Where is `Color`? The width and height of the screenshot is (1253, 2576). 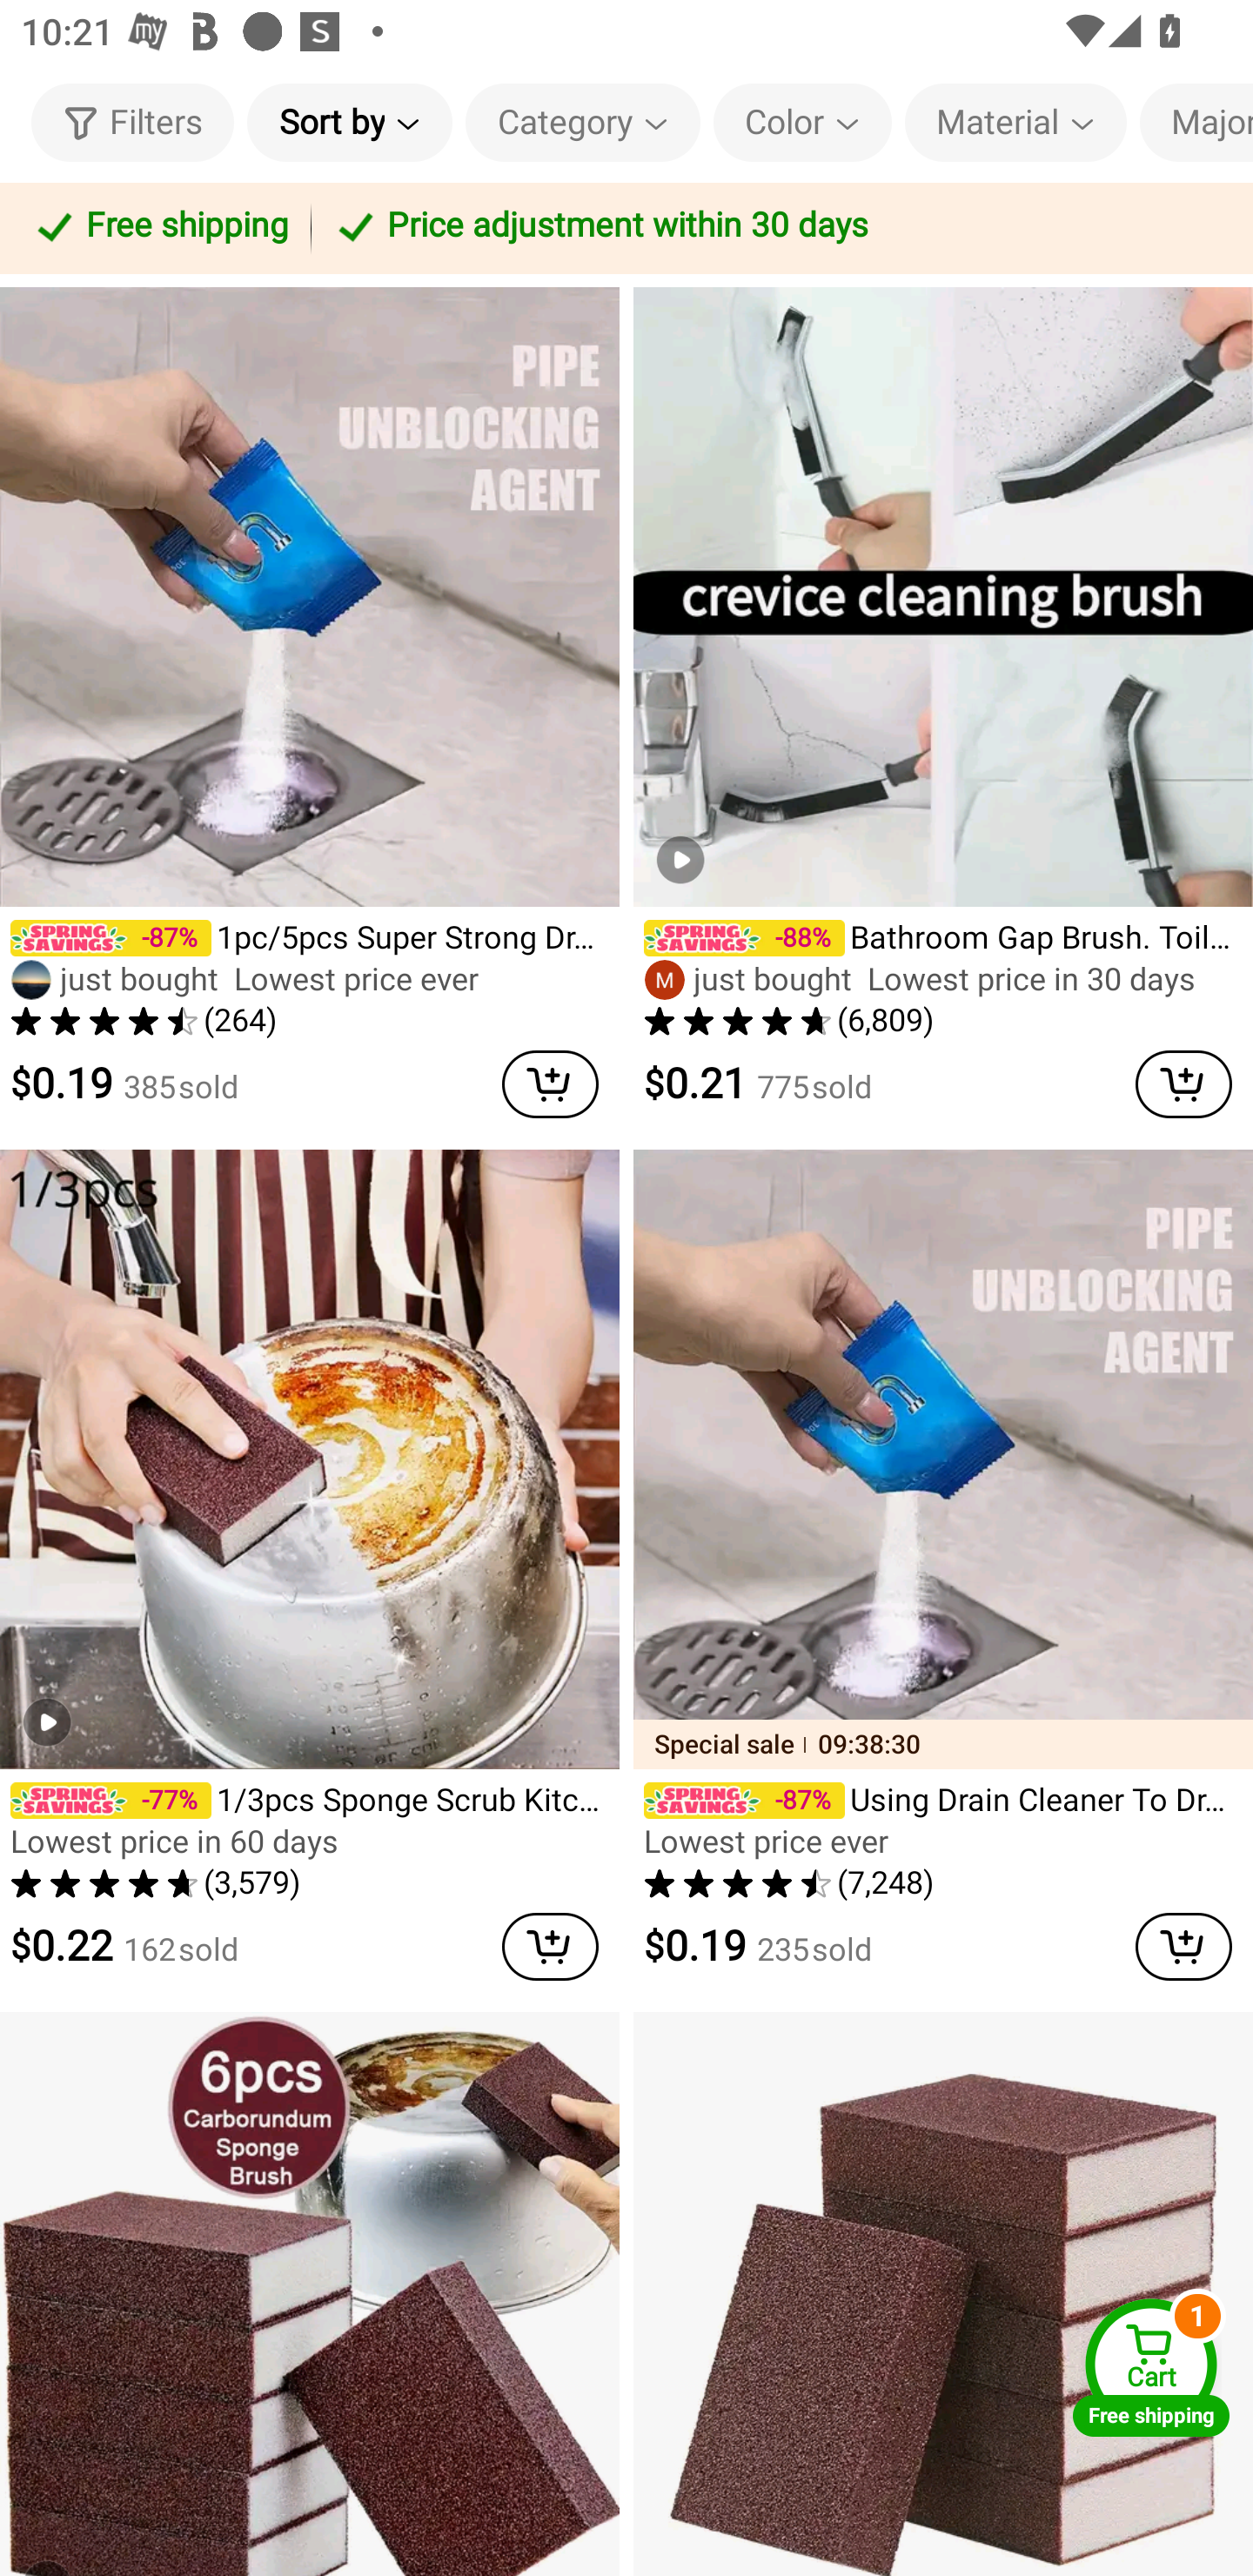
Color is located at coordinates (802, 122).